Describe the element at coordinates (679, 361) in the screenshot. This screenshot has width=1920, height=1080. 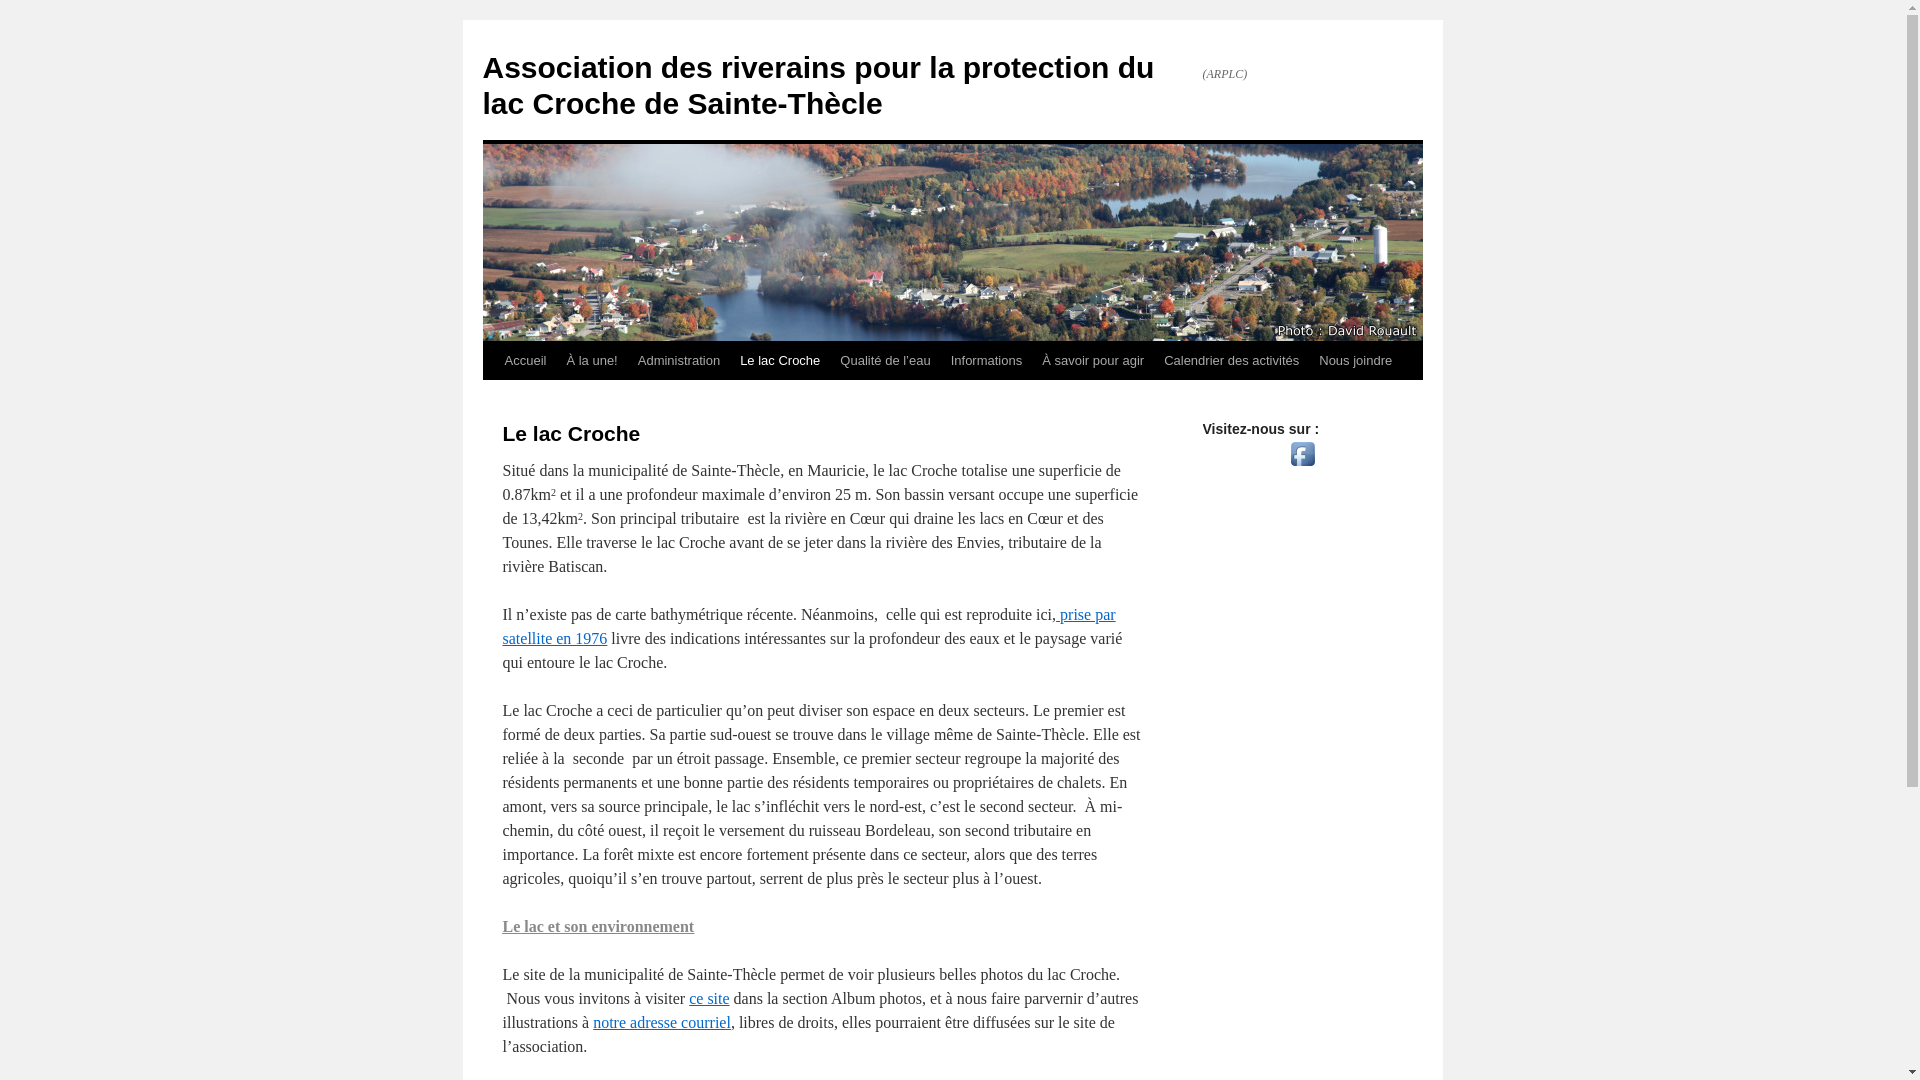
I see `Administration` at that location.